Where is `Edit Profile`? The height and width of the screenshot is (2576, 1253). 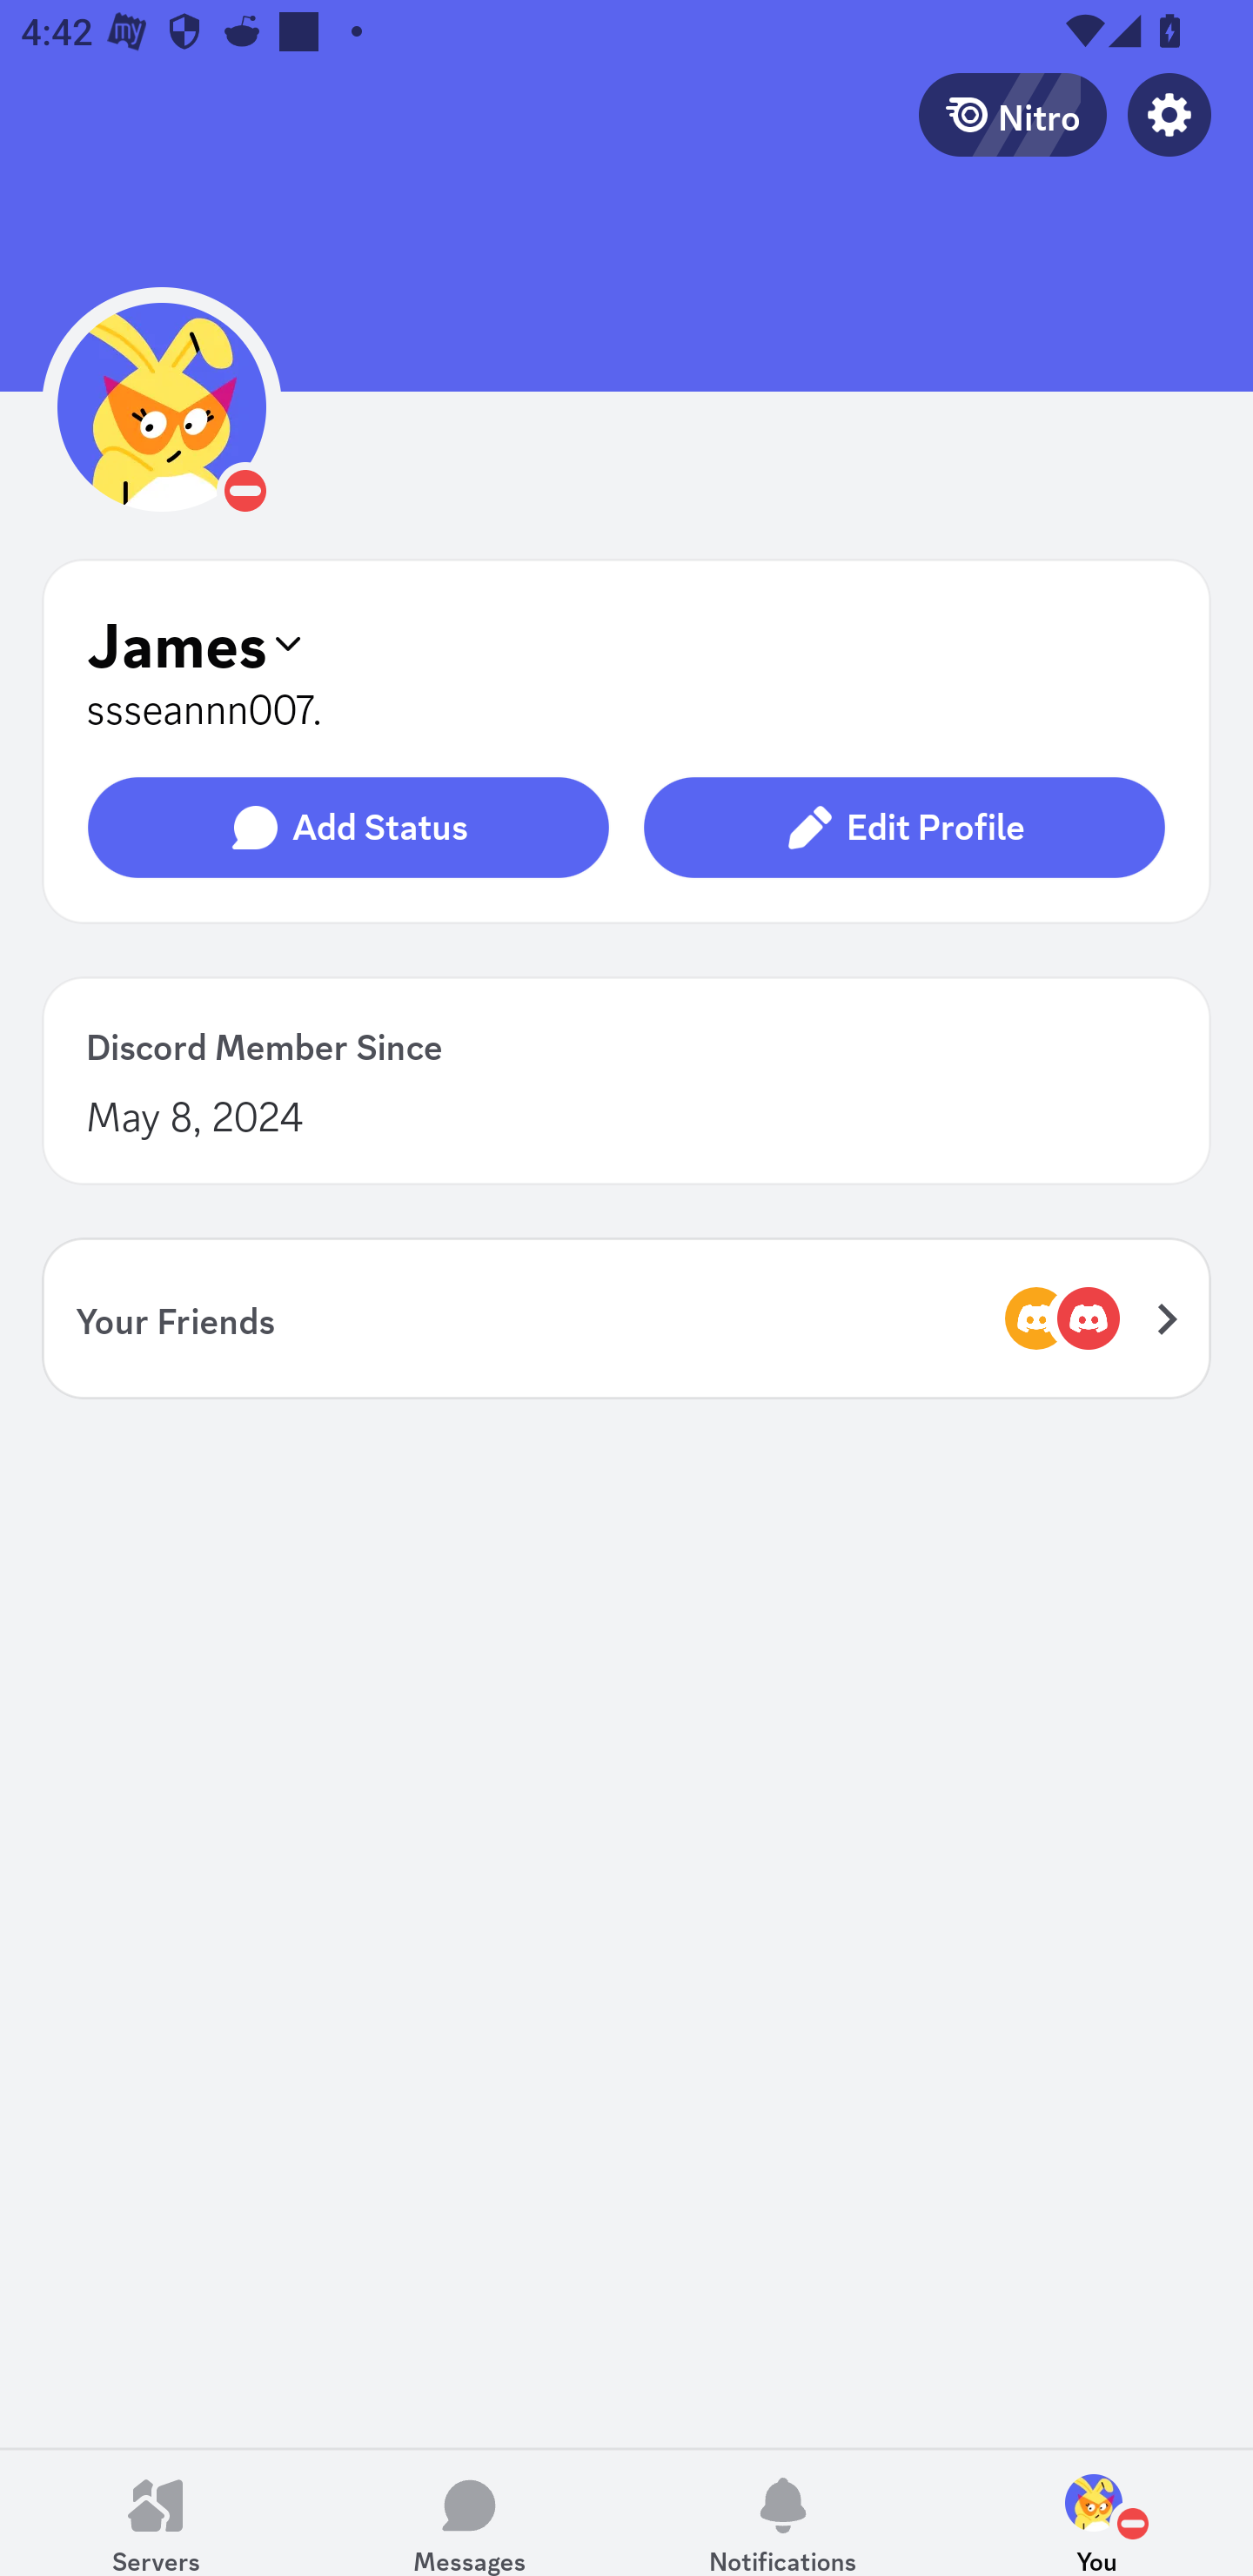 Edit Profile is located at coordinates (903, 828).